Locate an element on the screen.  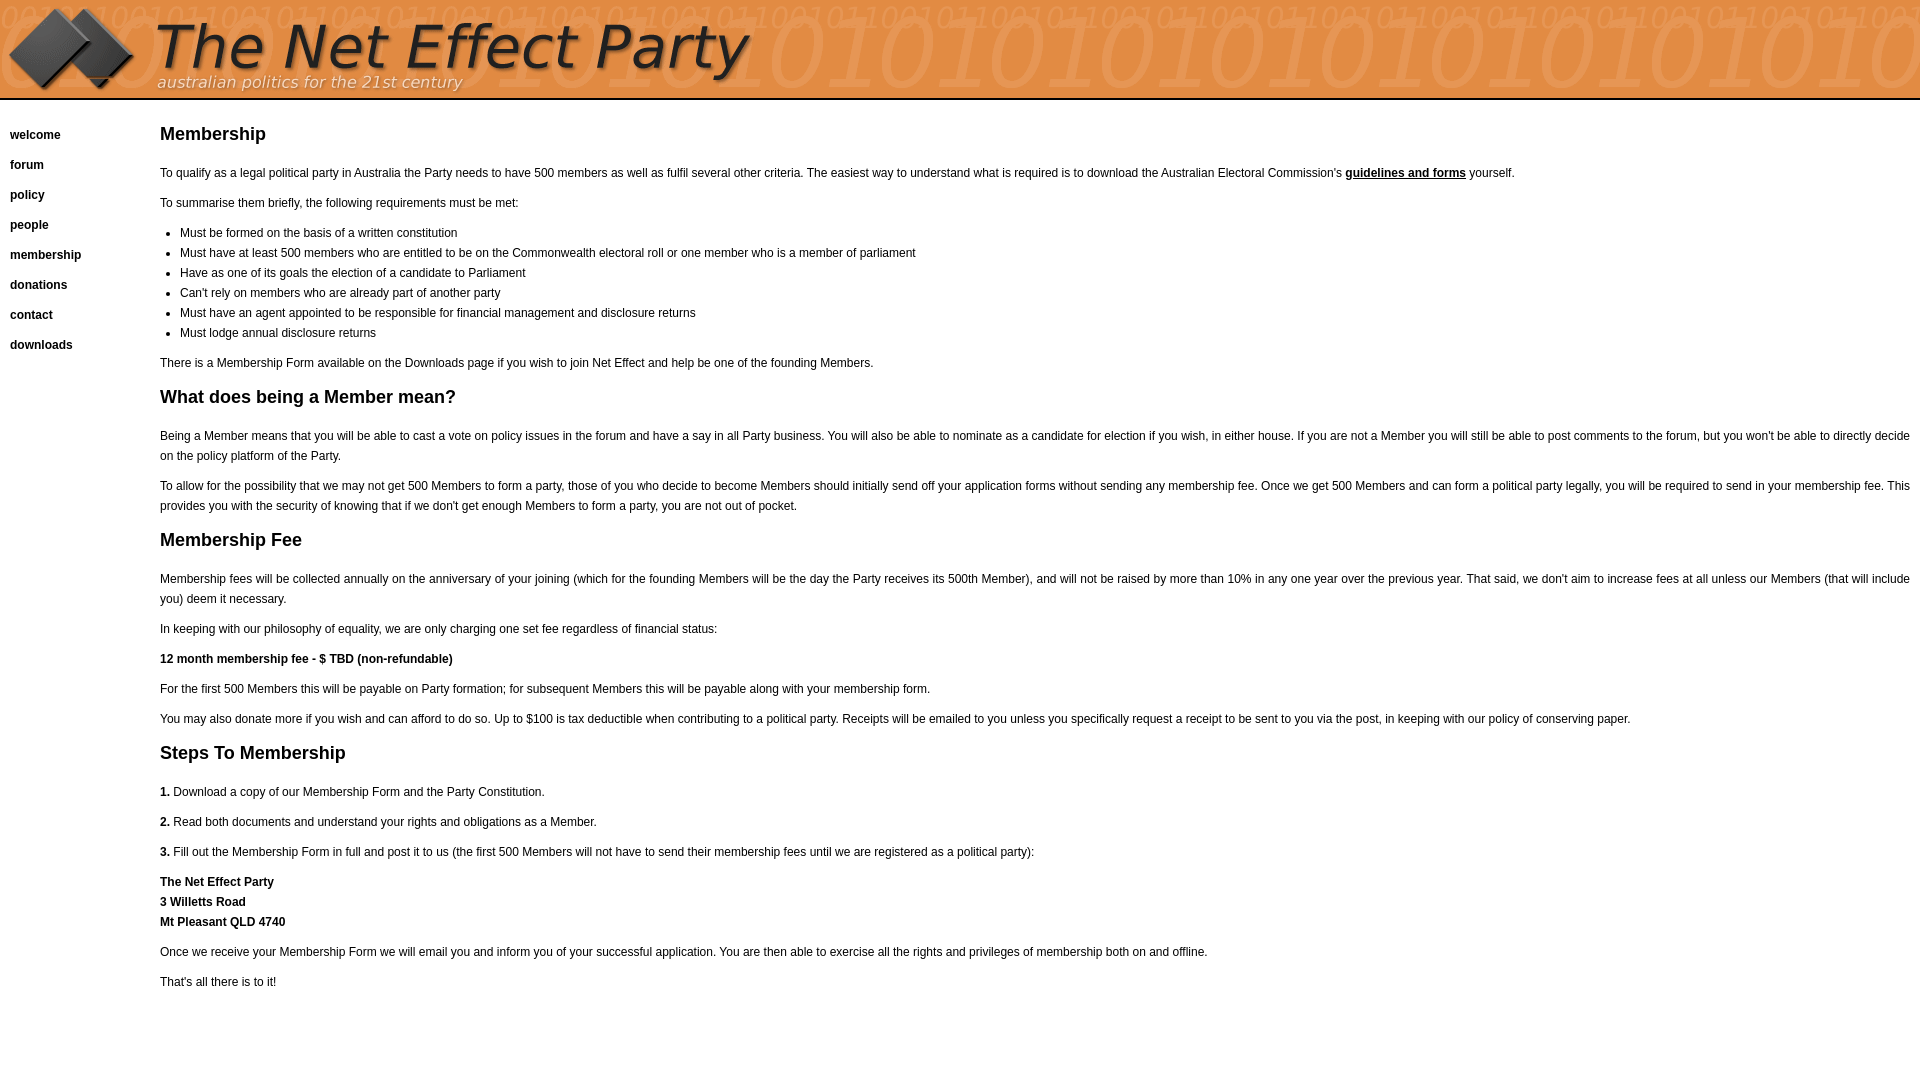
forum is located at coordinates (27, 165).